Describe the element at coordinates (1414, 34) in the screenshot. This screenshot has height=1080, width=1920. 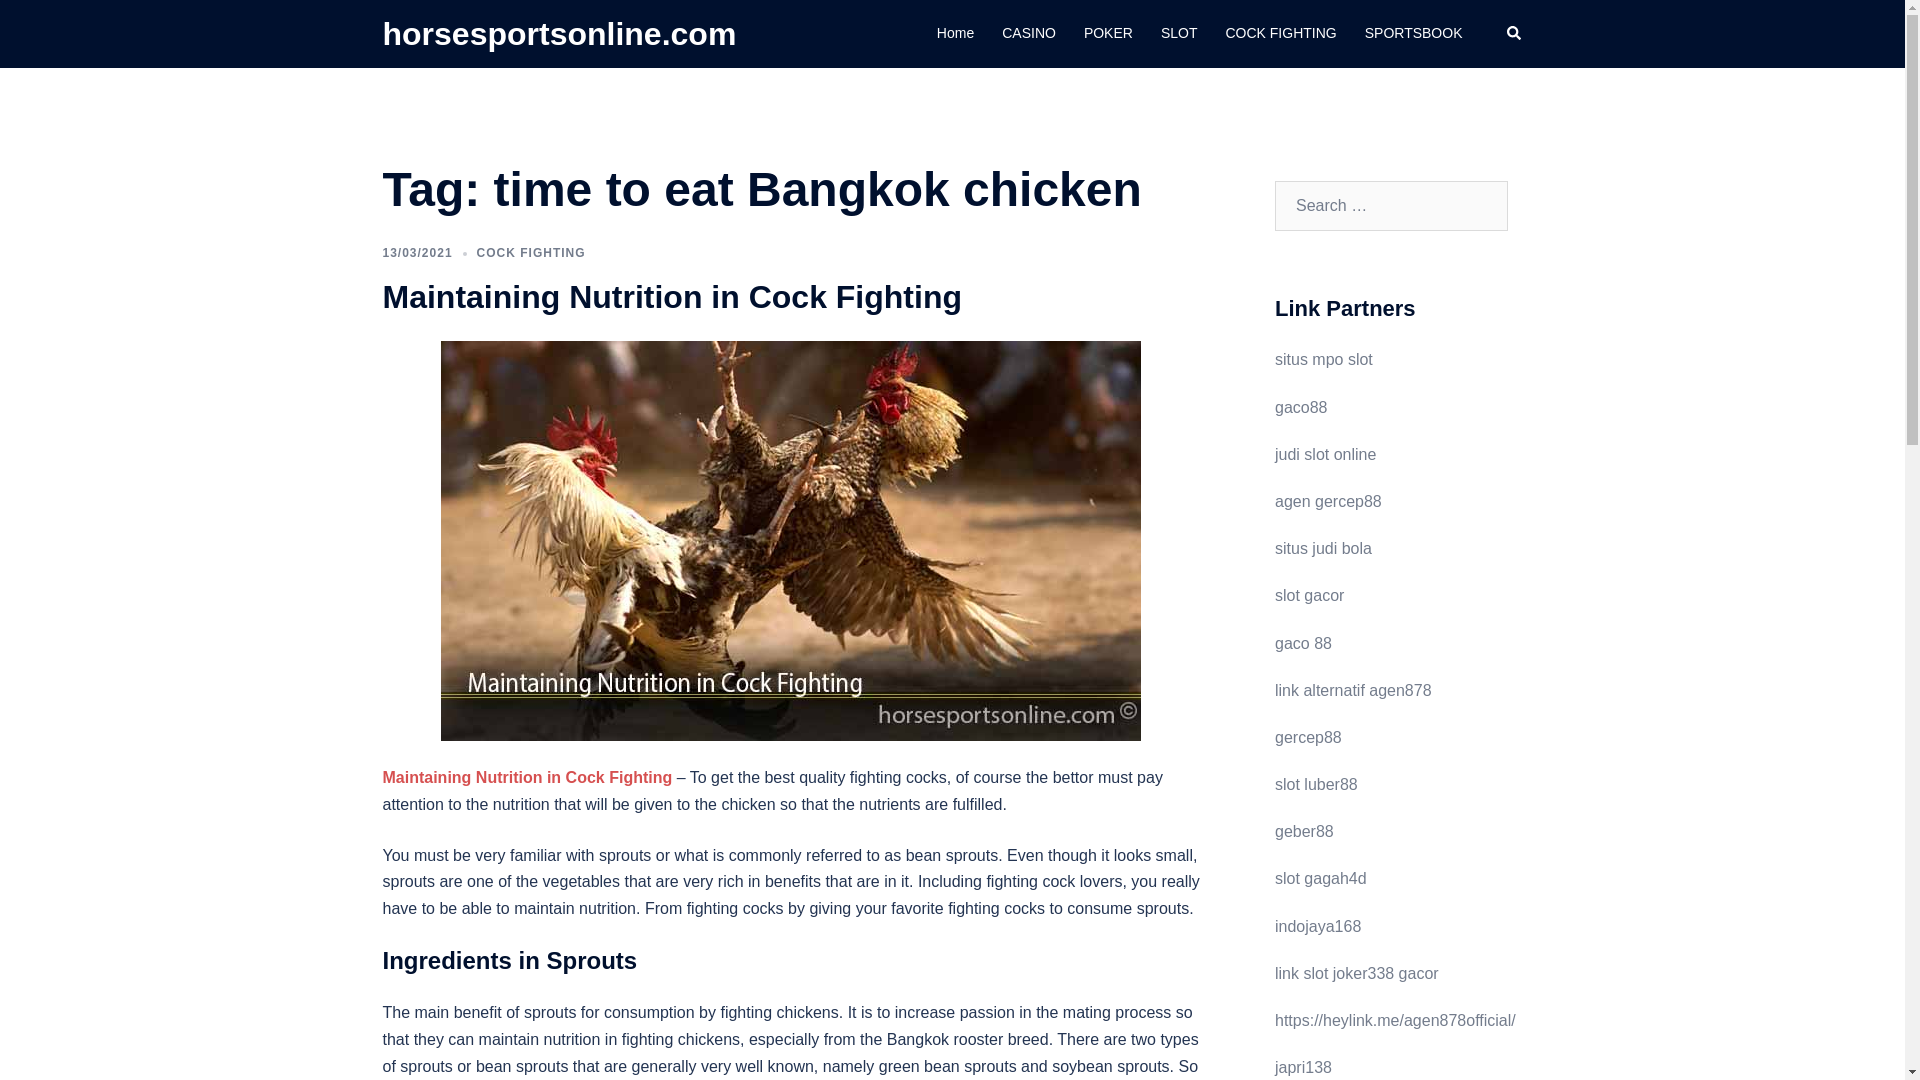
I see `SPORTSBOOK` at that location.